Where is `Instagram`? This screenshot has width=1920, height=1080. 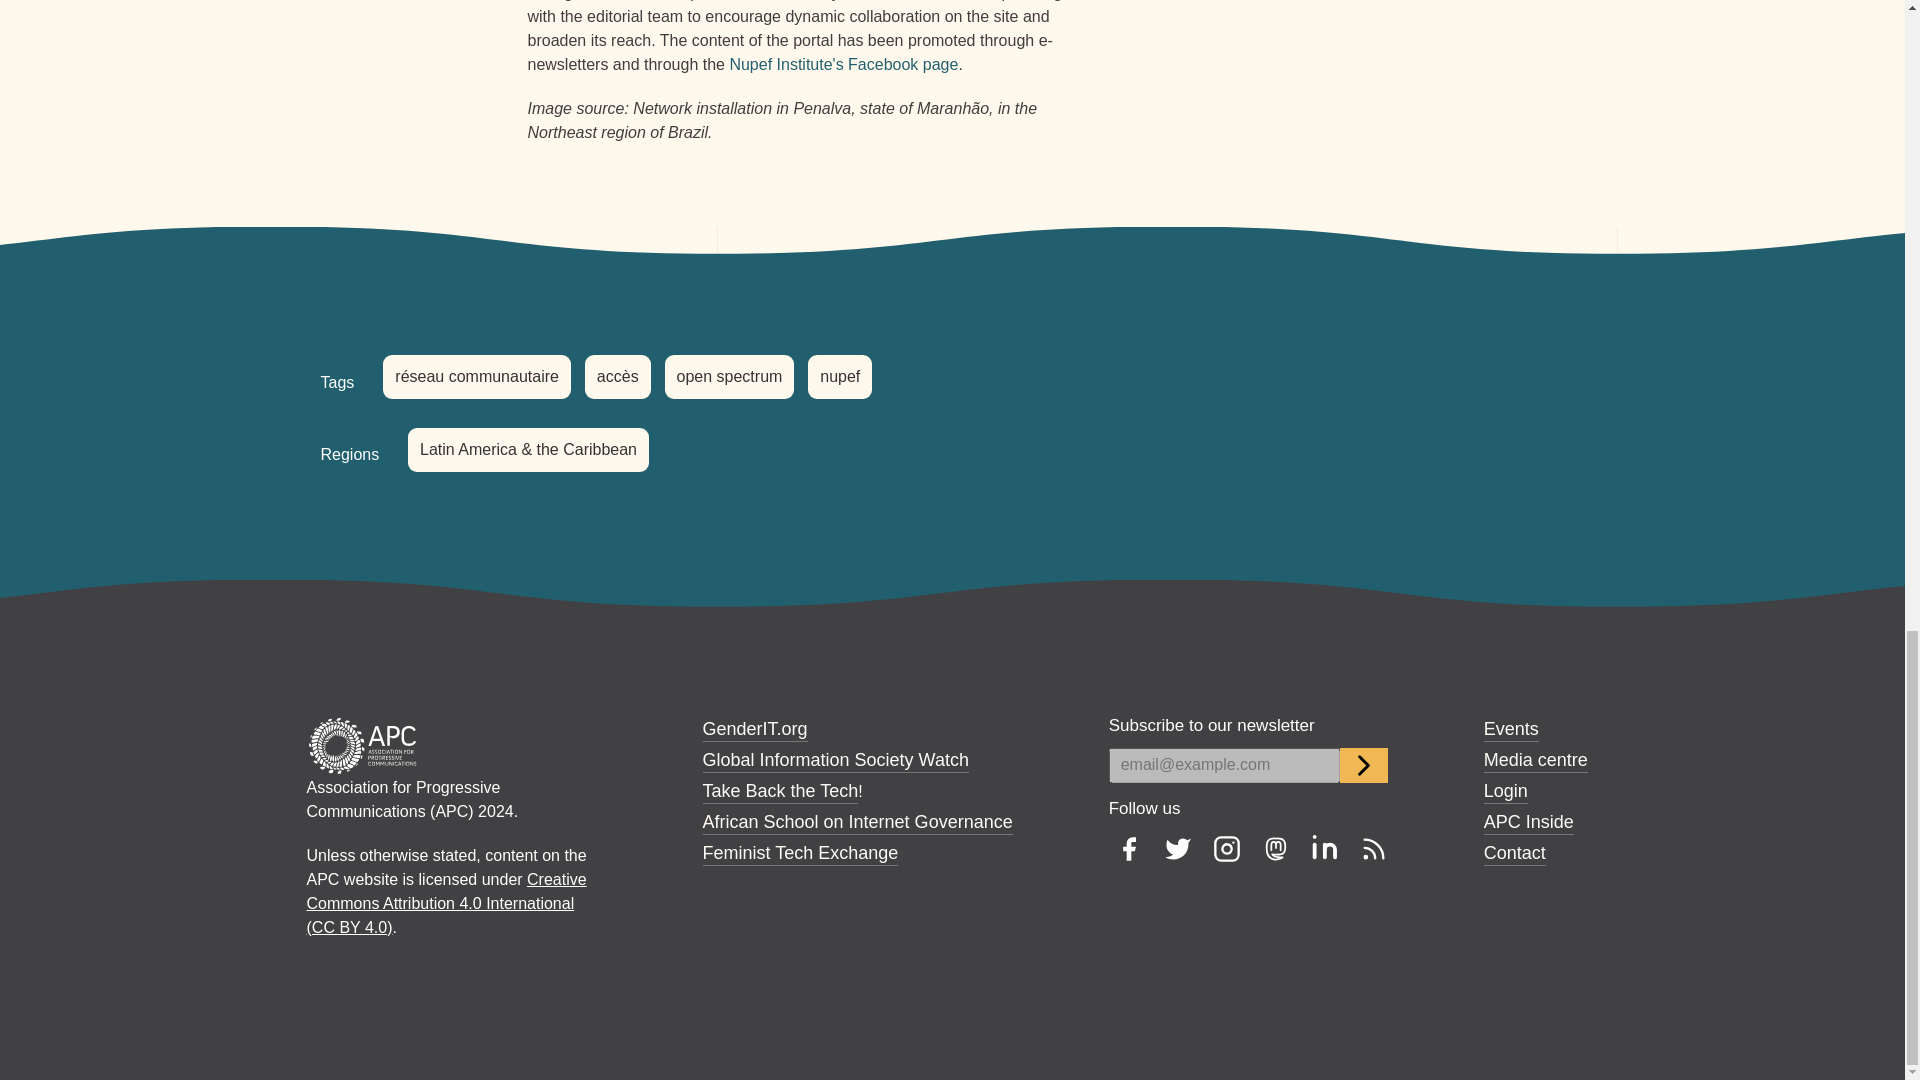
Instagram is located at coordinates (1226, 848).